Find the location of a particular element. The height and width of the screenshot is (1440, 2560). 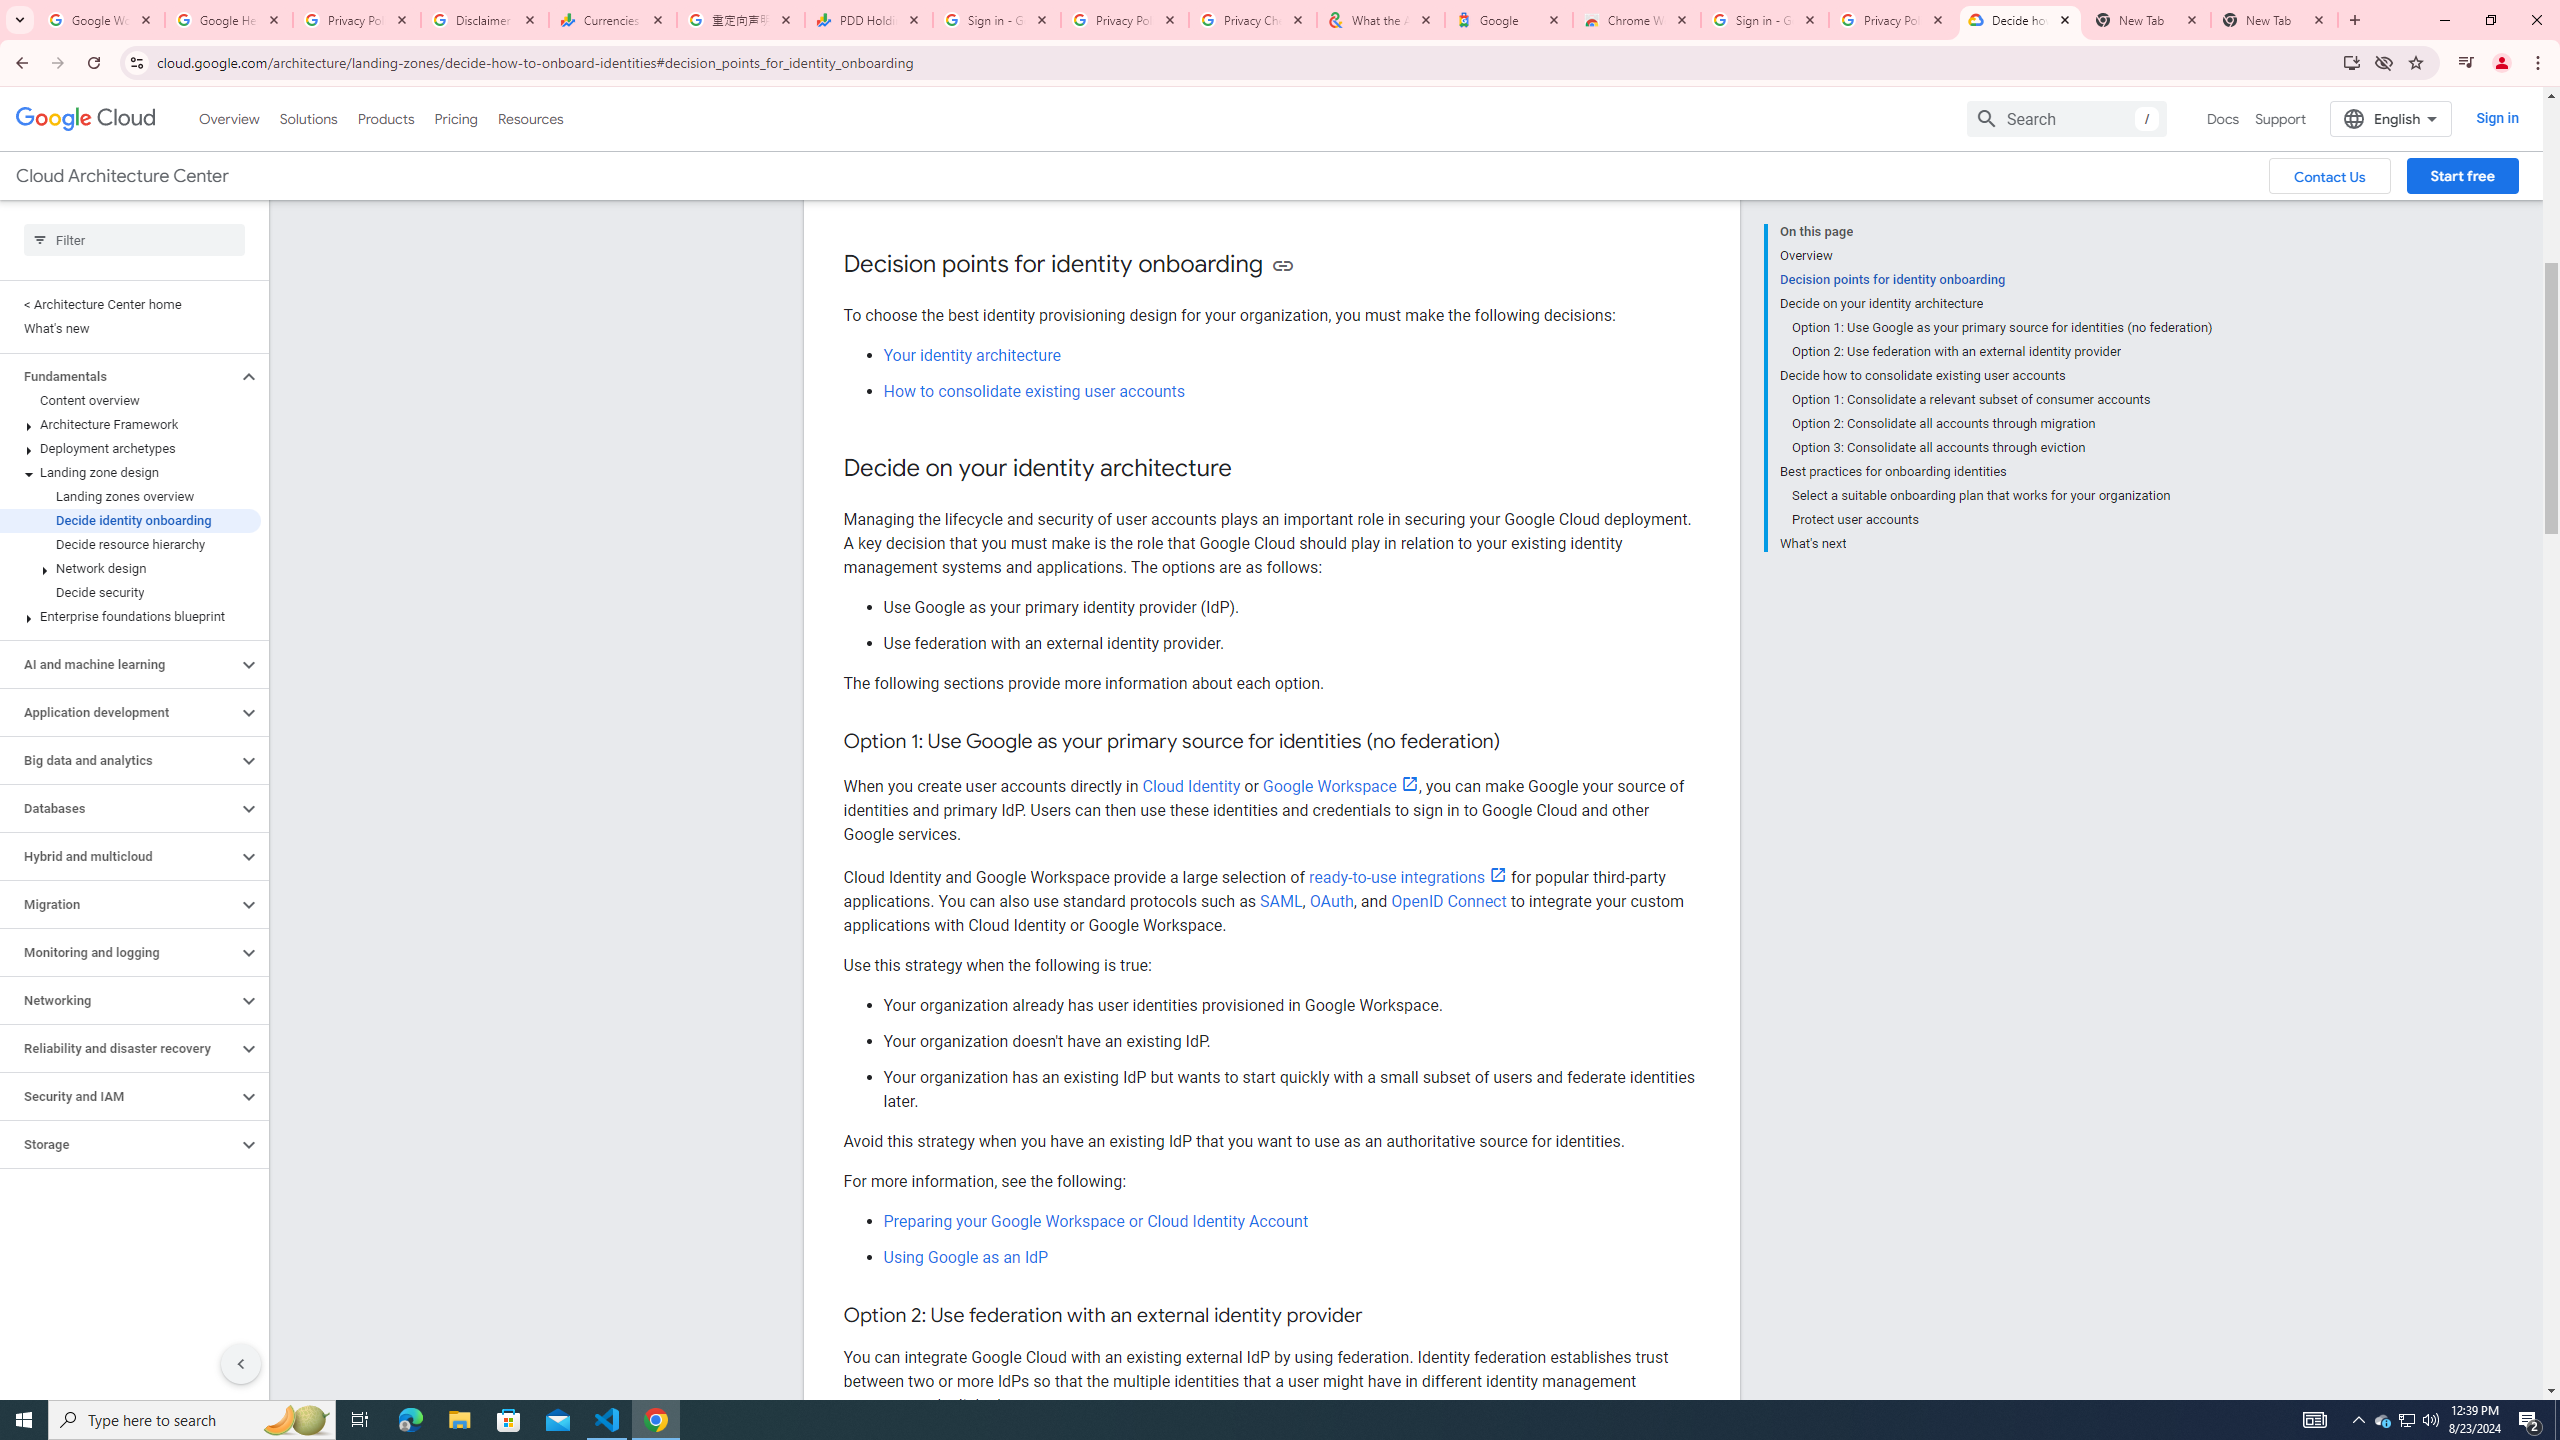

Hide side navigation is located at coordinates (240, 1363).